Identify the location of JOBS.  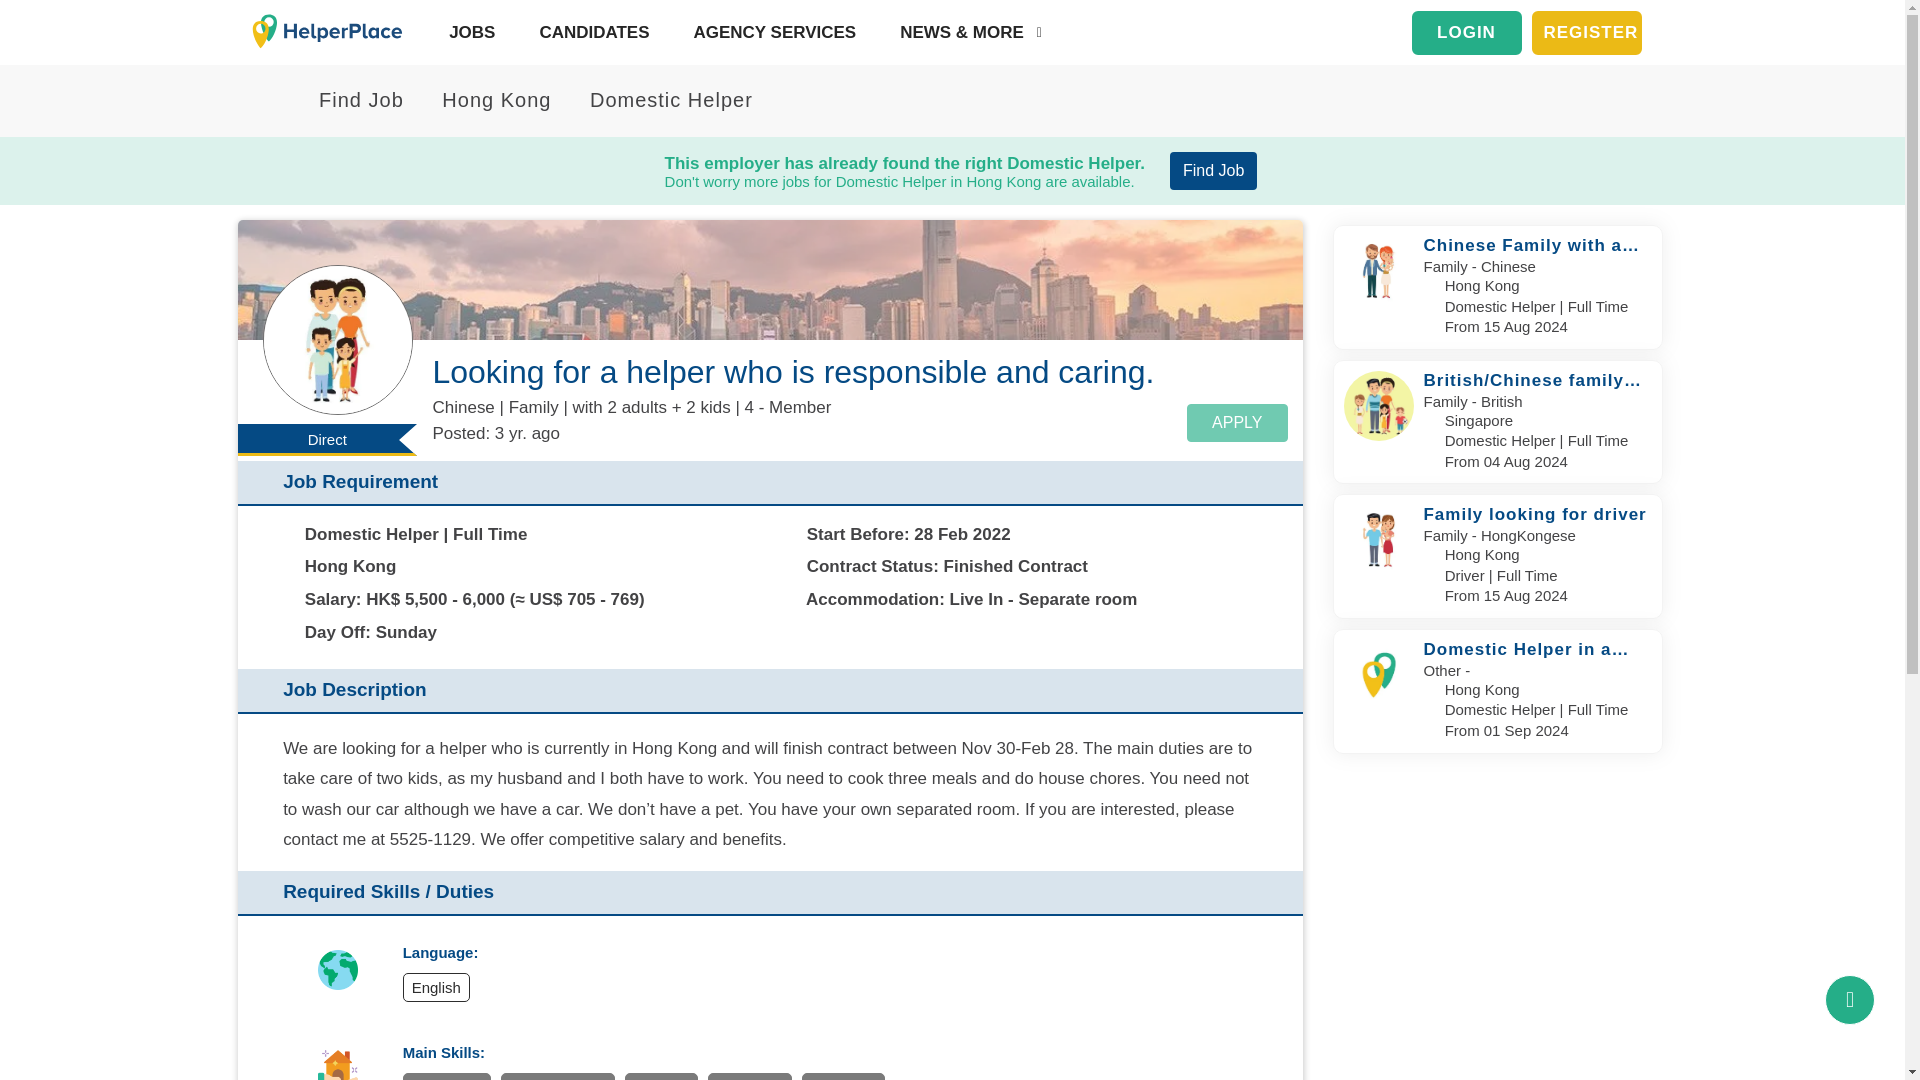
(467, 32).